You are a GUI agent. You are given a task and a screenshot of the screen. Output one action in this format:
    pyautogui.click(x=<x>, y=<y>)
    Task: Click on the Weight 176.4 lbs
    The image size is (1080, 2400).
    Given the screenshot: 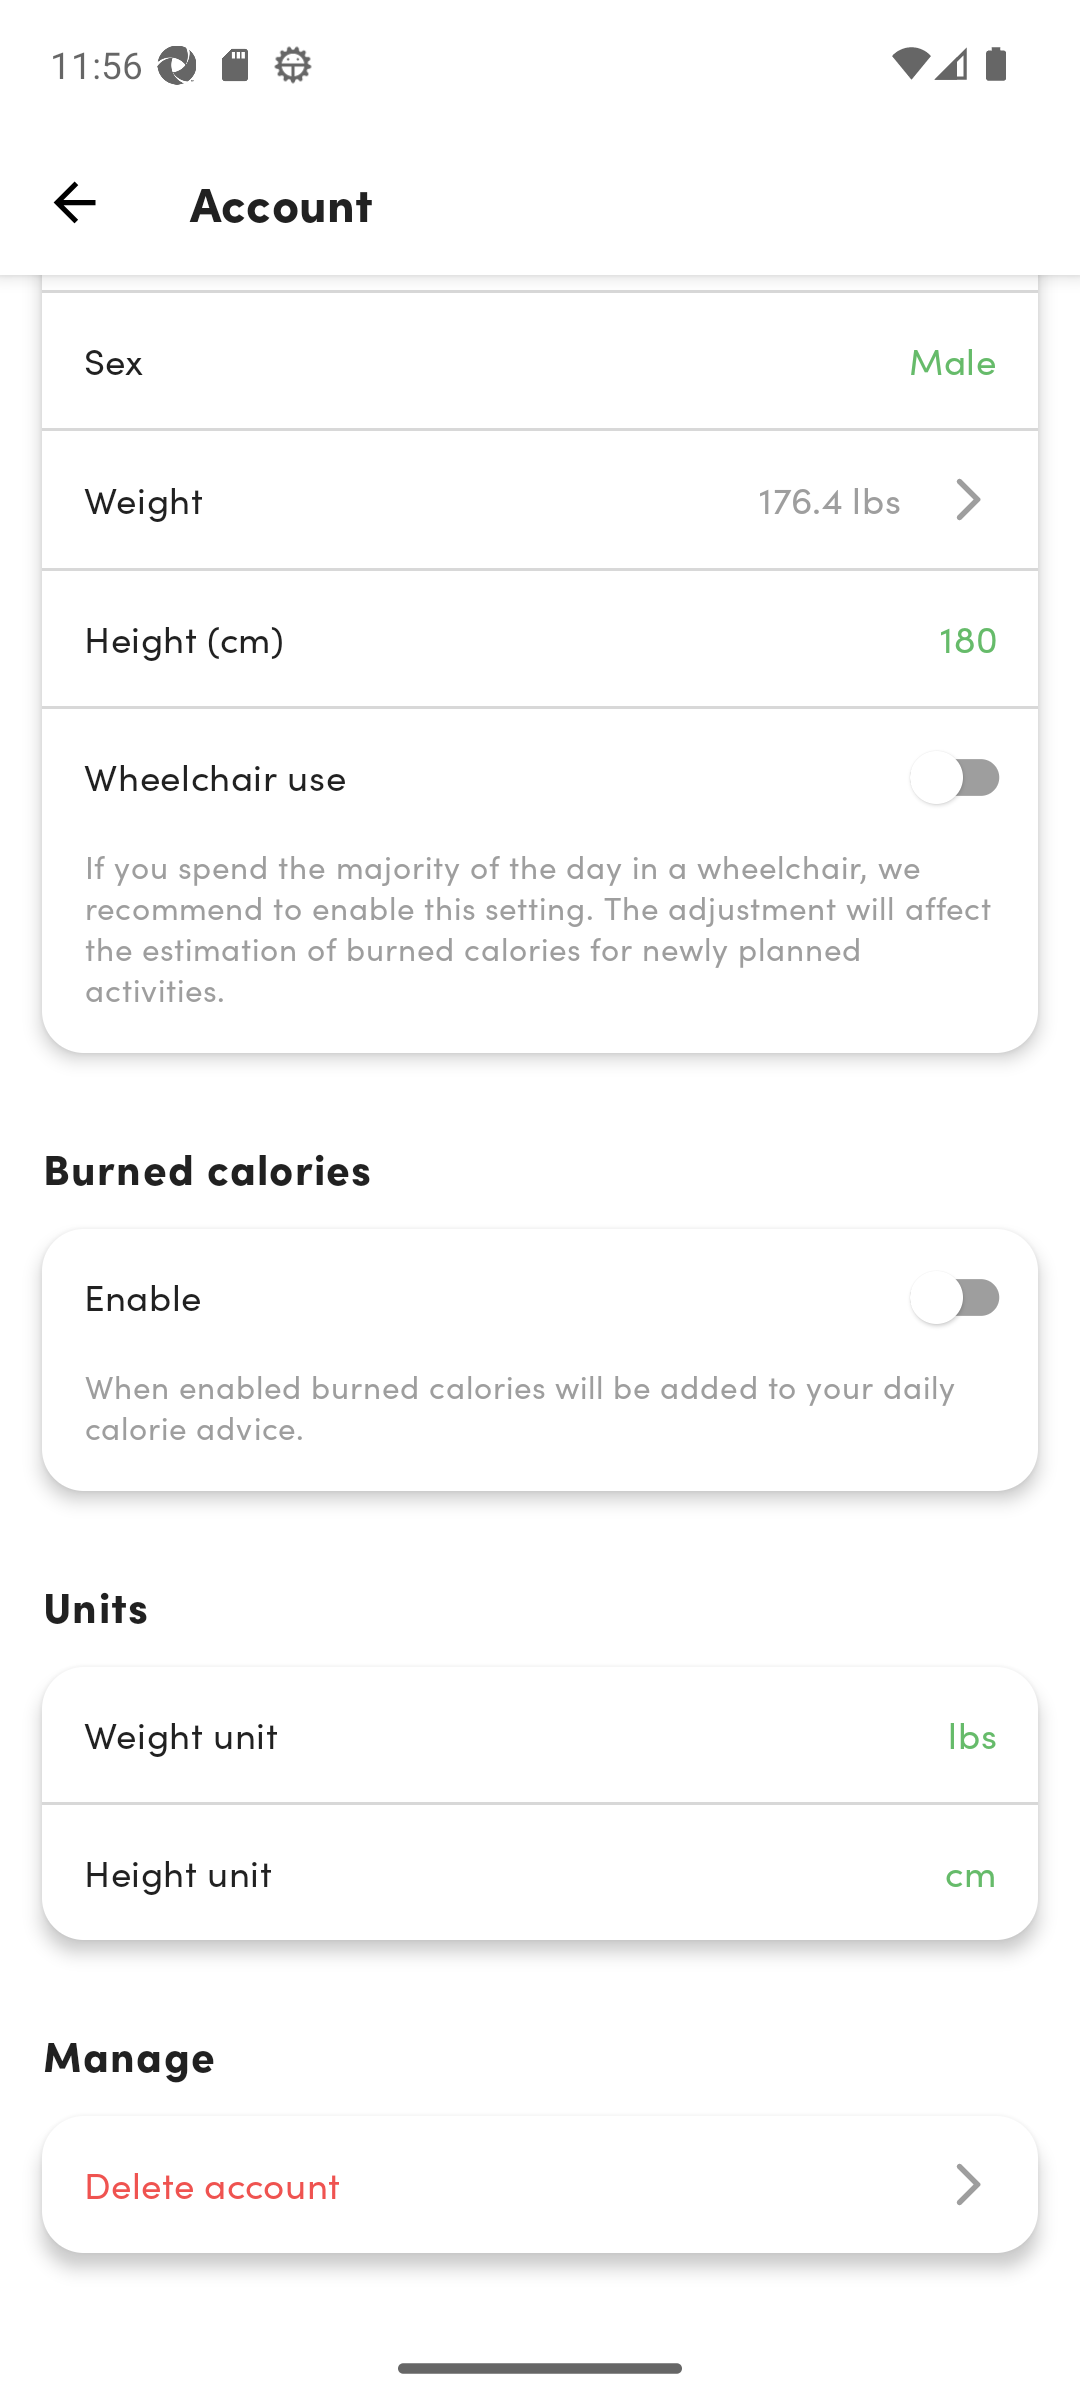 What is the action you would take?
    pyautogui.click(x=540, y=500)
    